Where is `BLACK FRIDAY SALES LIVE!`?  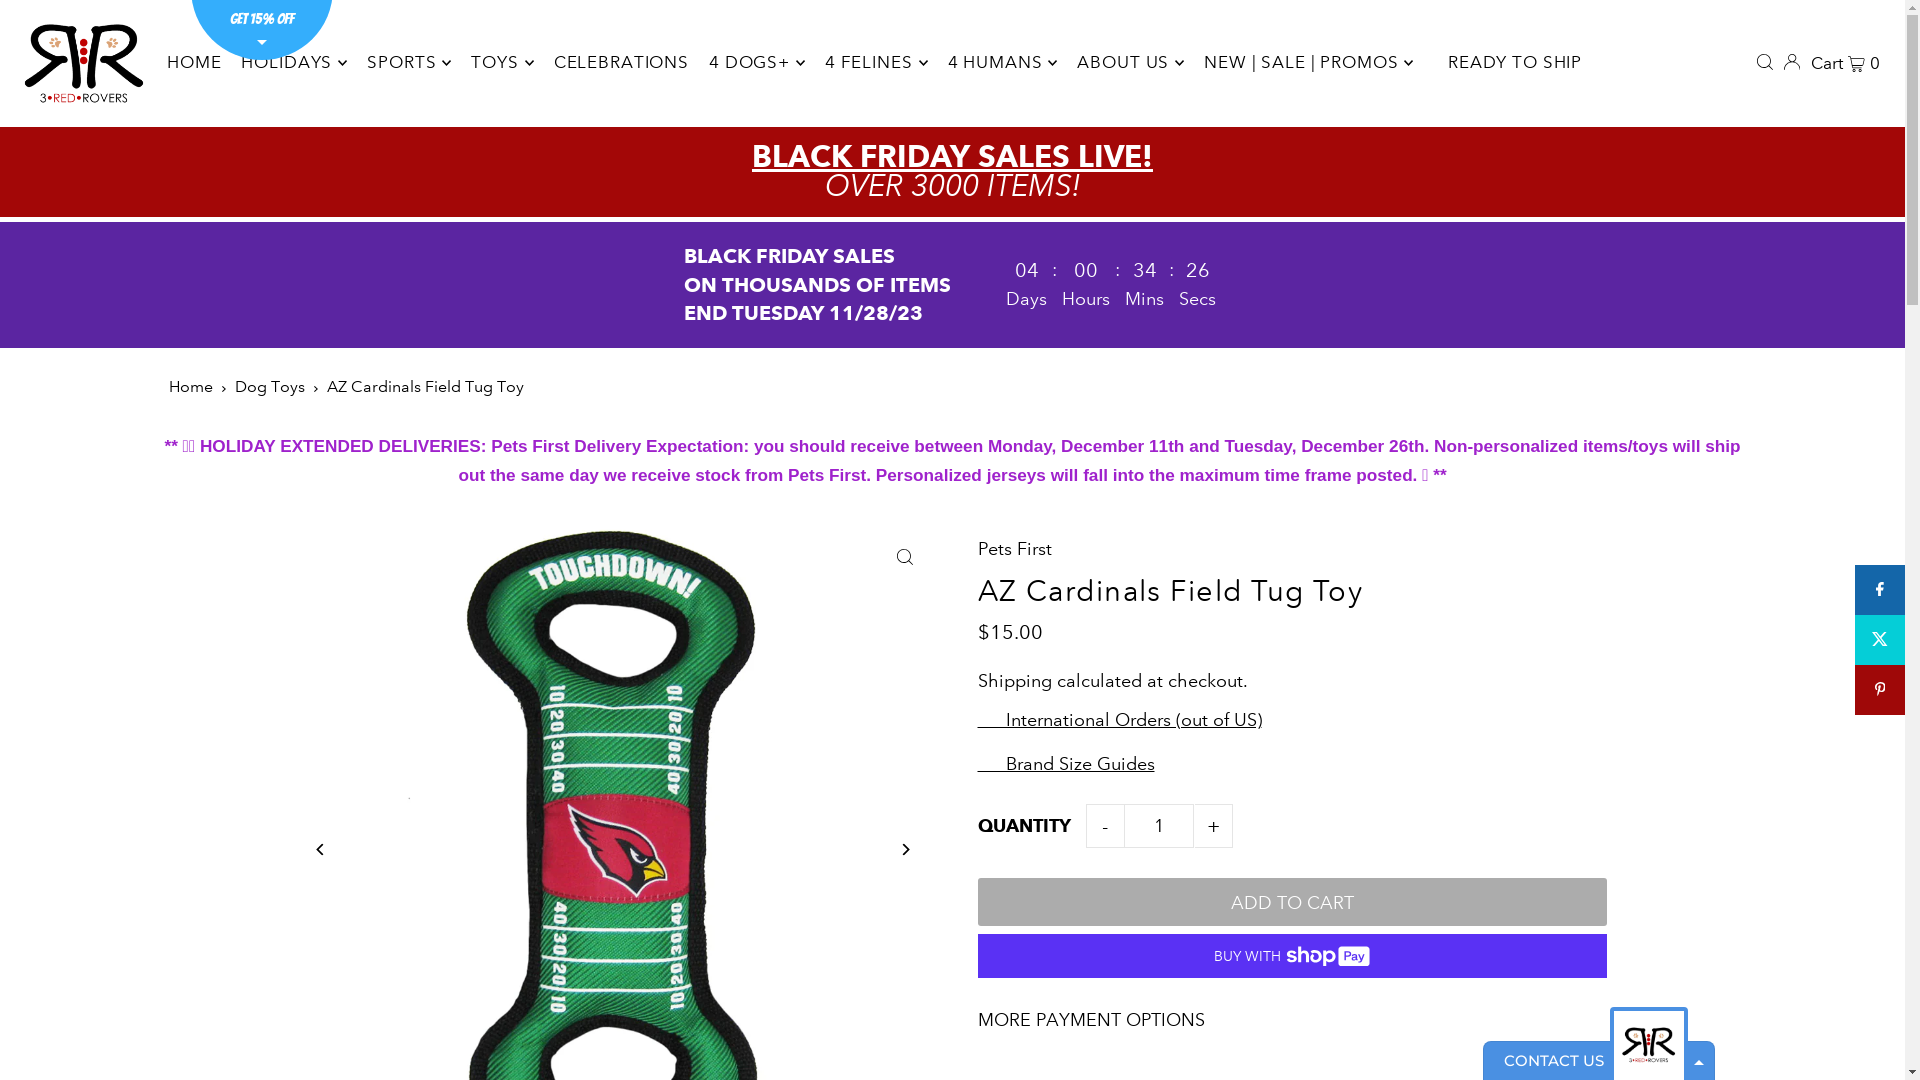
BLACK FRIDAY SALES LIVE! is located at coordinates (952, 156).